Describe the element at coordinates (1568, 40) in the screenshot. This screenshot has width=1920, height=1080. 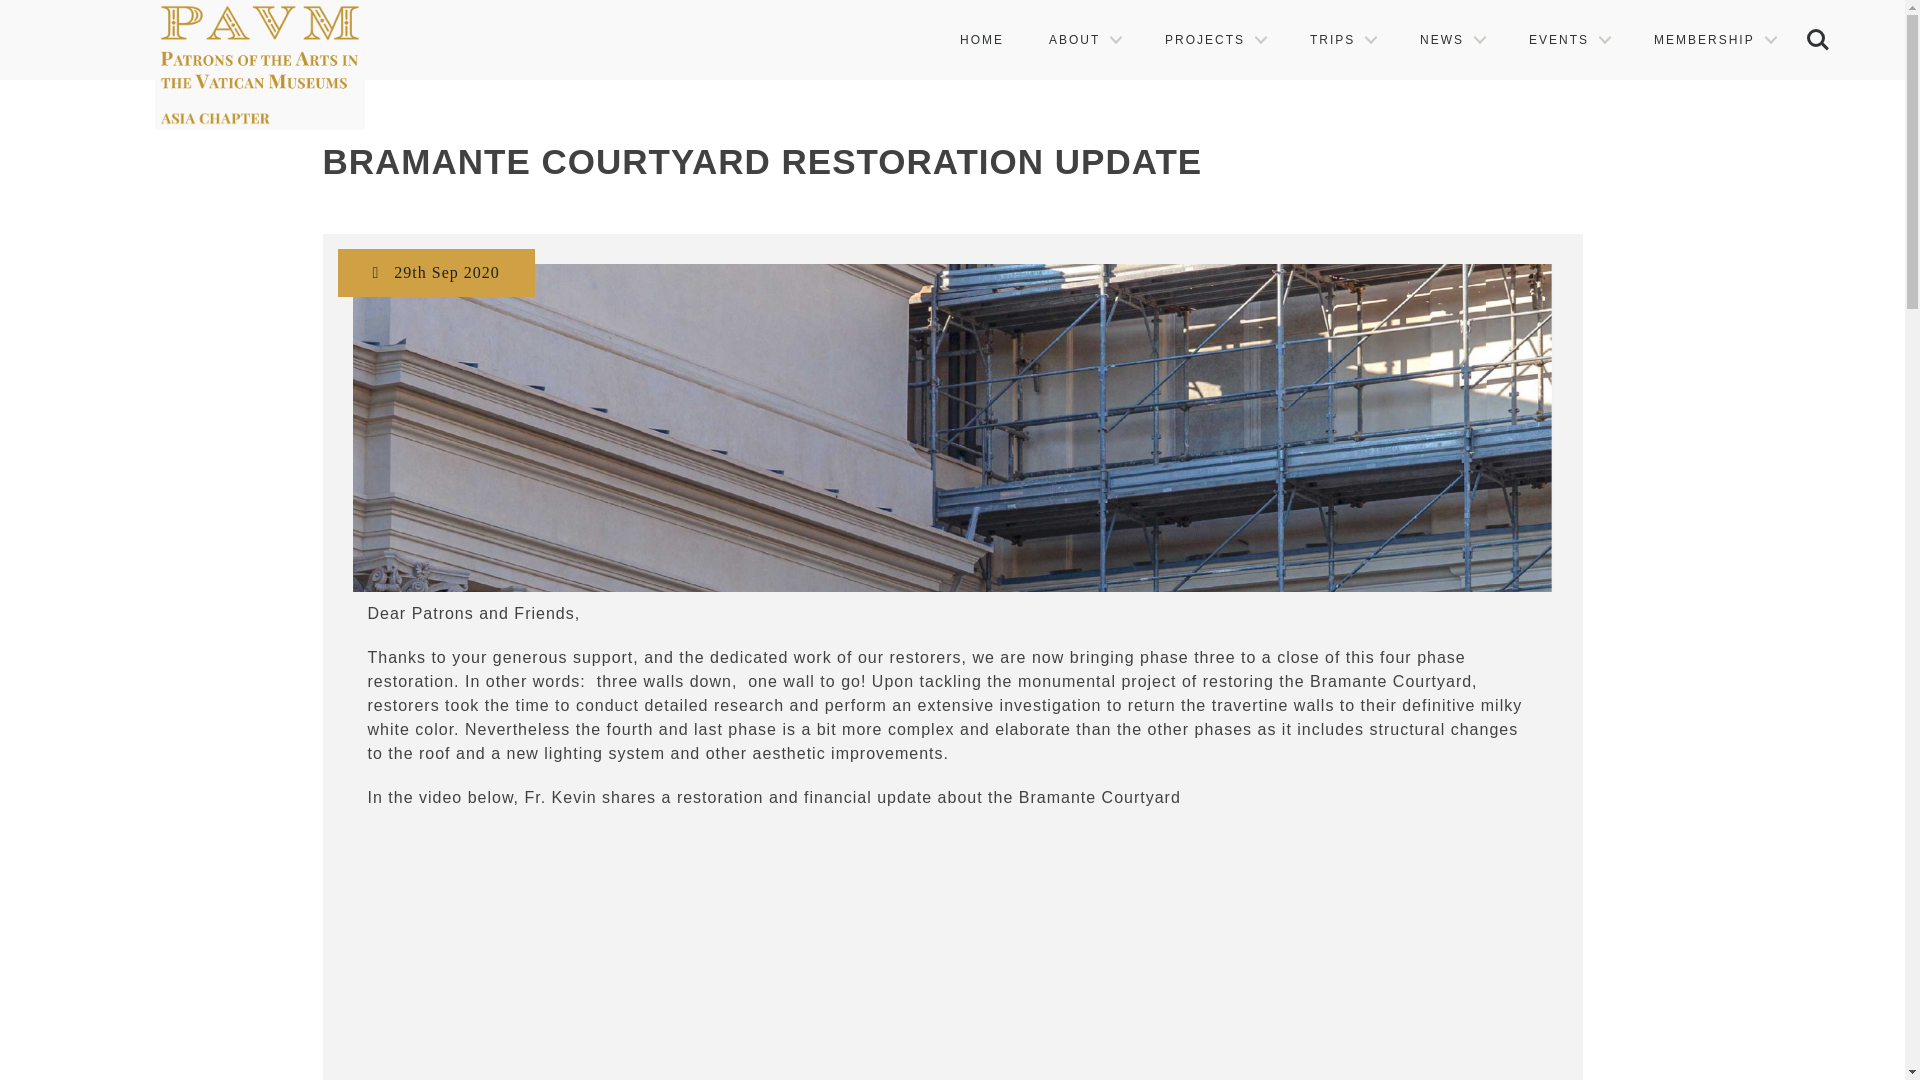
I see `Events` at that location.